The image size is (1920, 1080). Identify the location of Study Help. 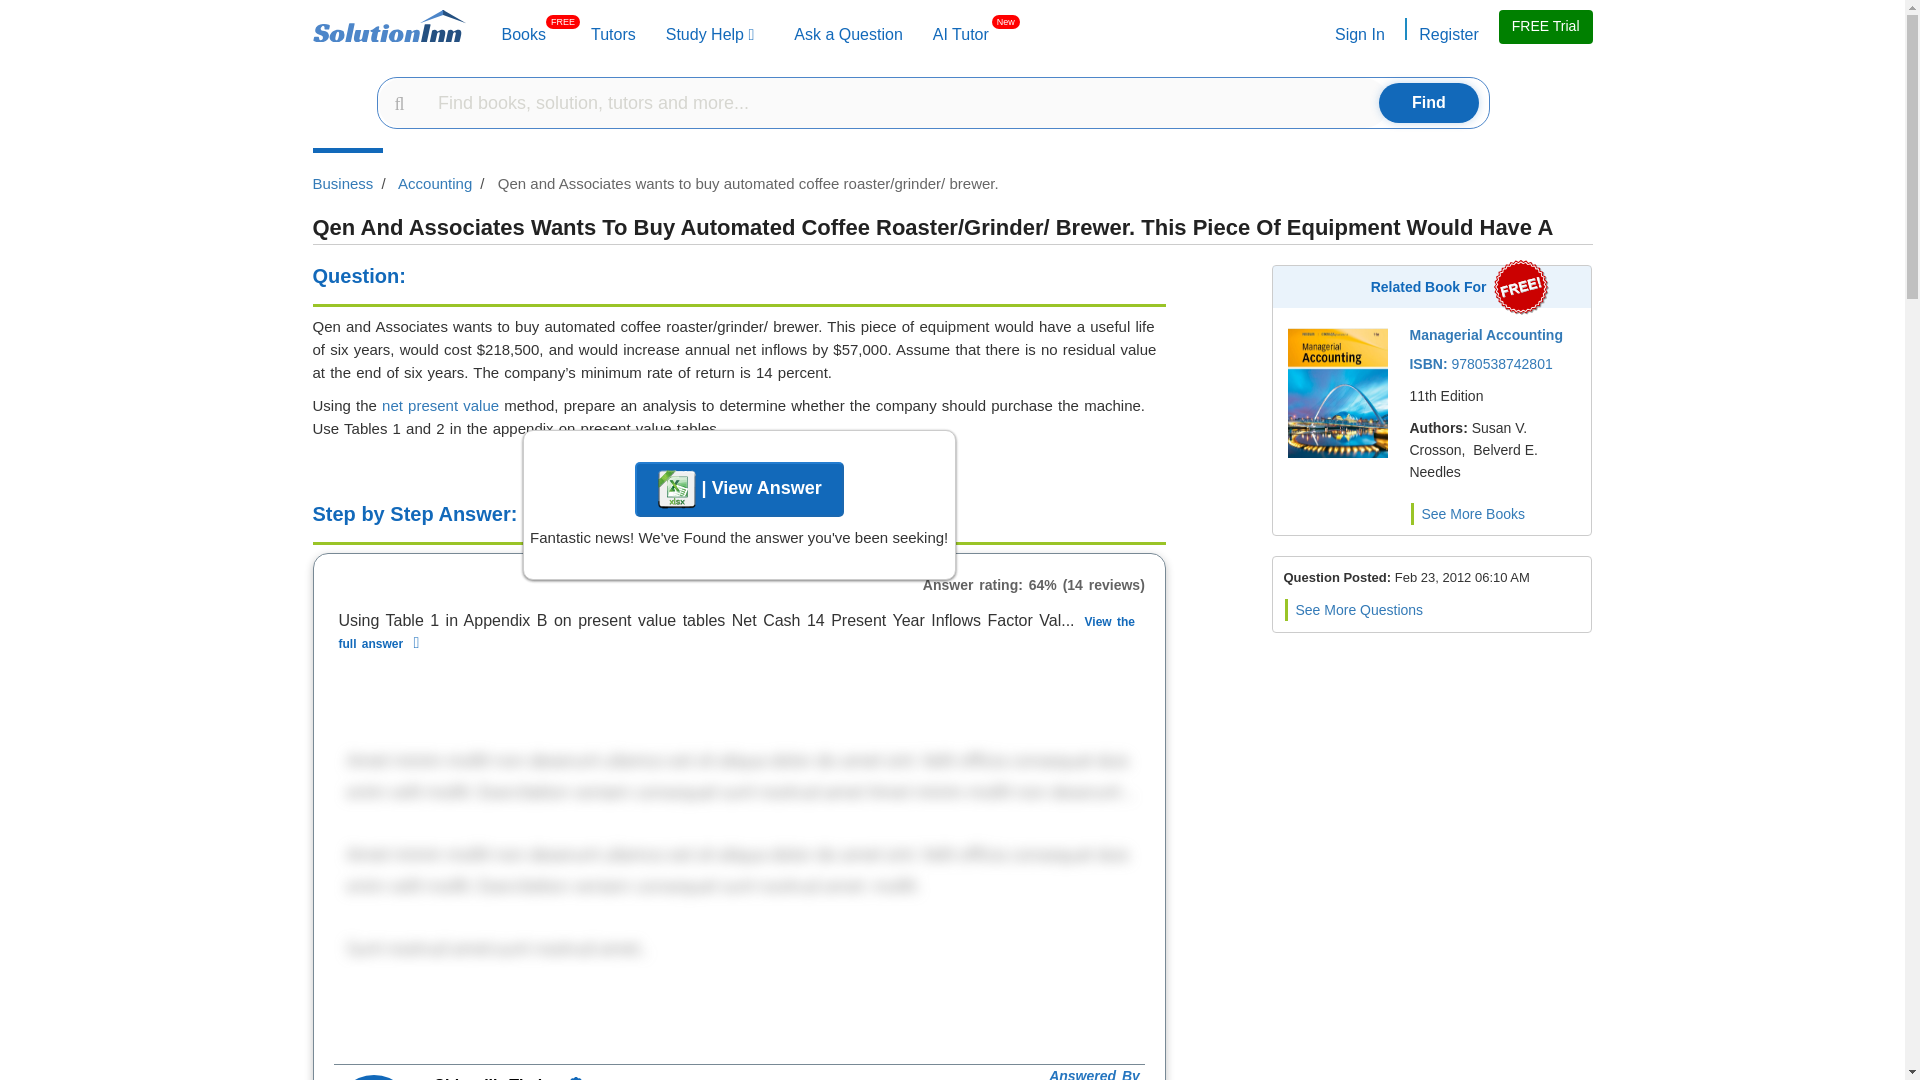
(960, 34).